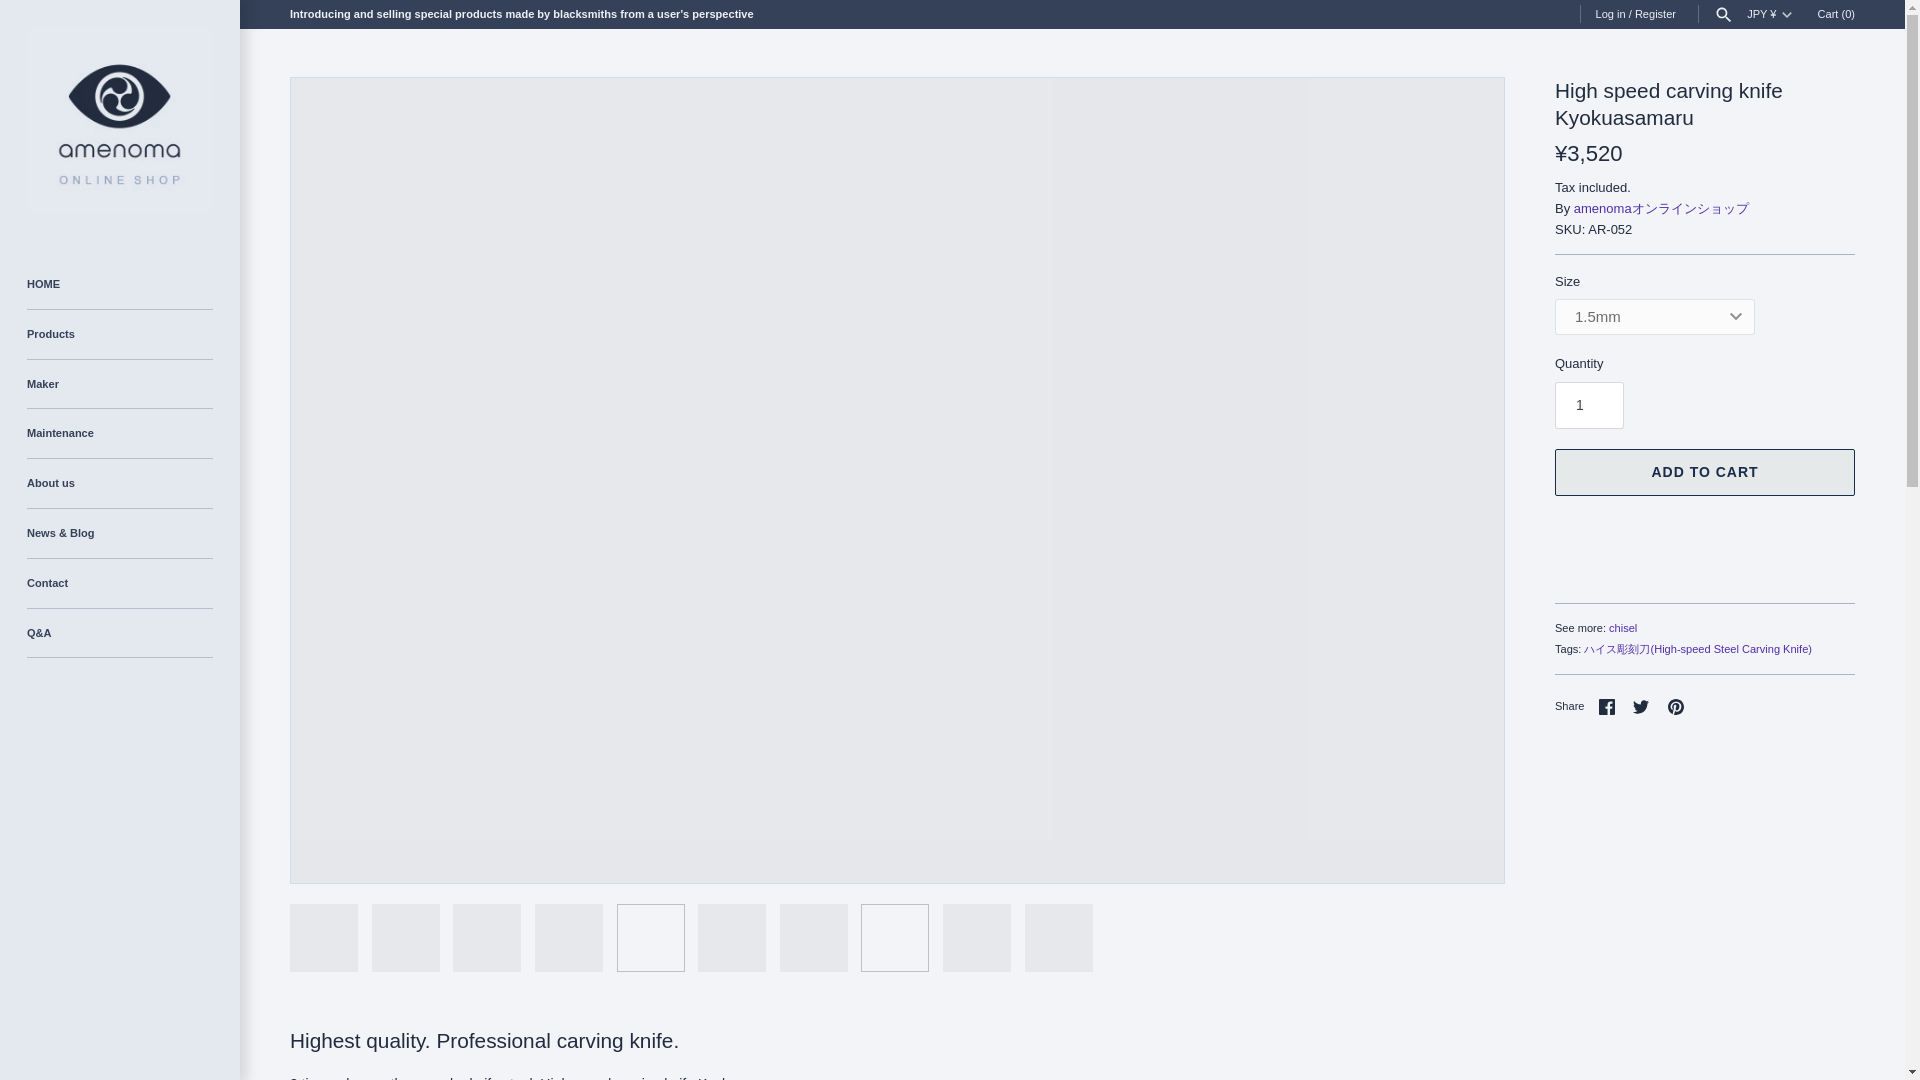 The height and width of the screenshot is (1080, 1920). Describe the element at coordinates (1622, 628) in the screenshot. I see `chisel` at that location.